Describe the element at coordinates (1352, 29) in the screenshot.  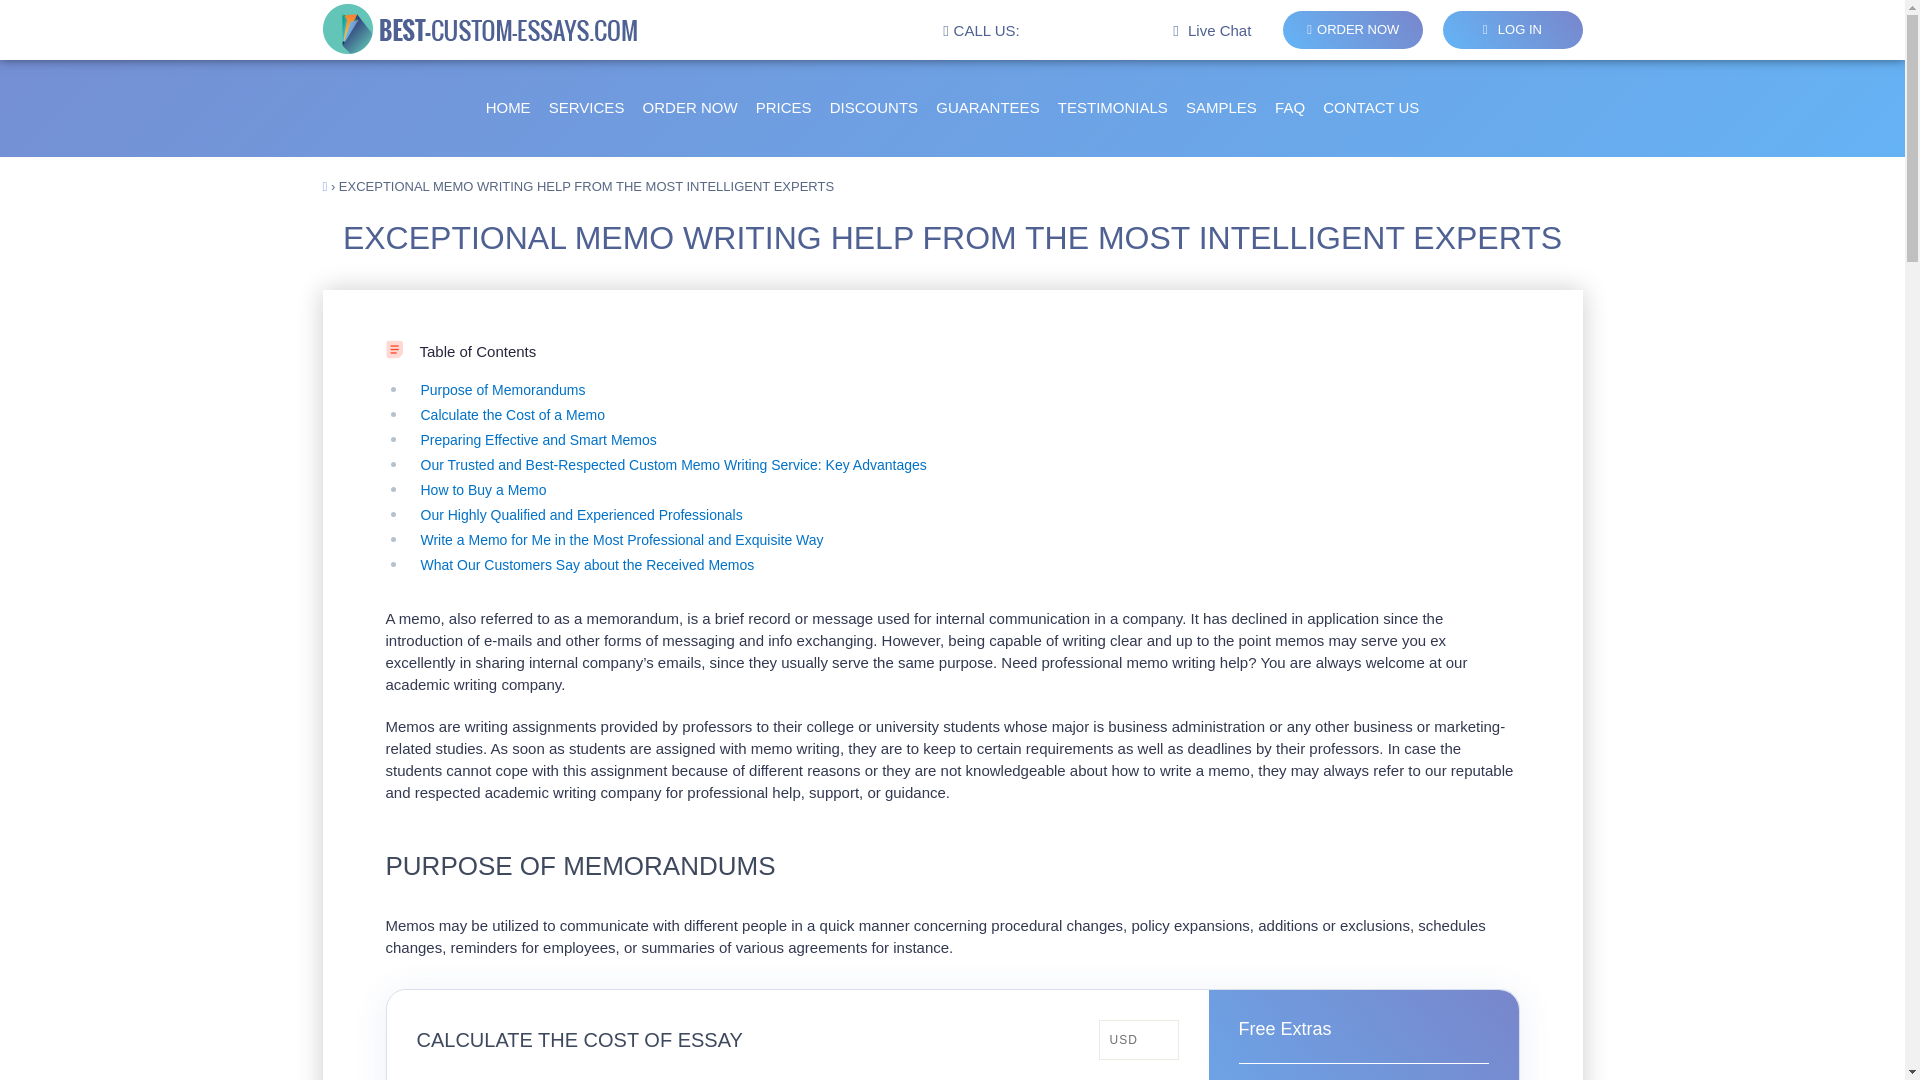
I see `ORDER NOW` at that location.